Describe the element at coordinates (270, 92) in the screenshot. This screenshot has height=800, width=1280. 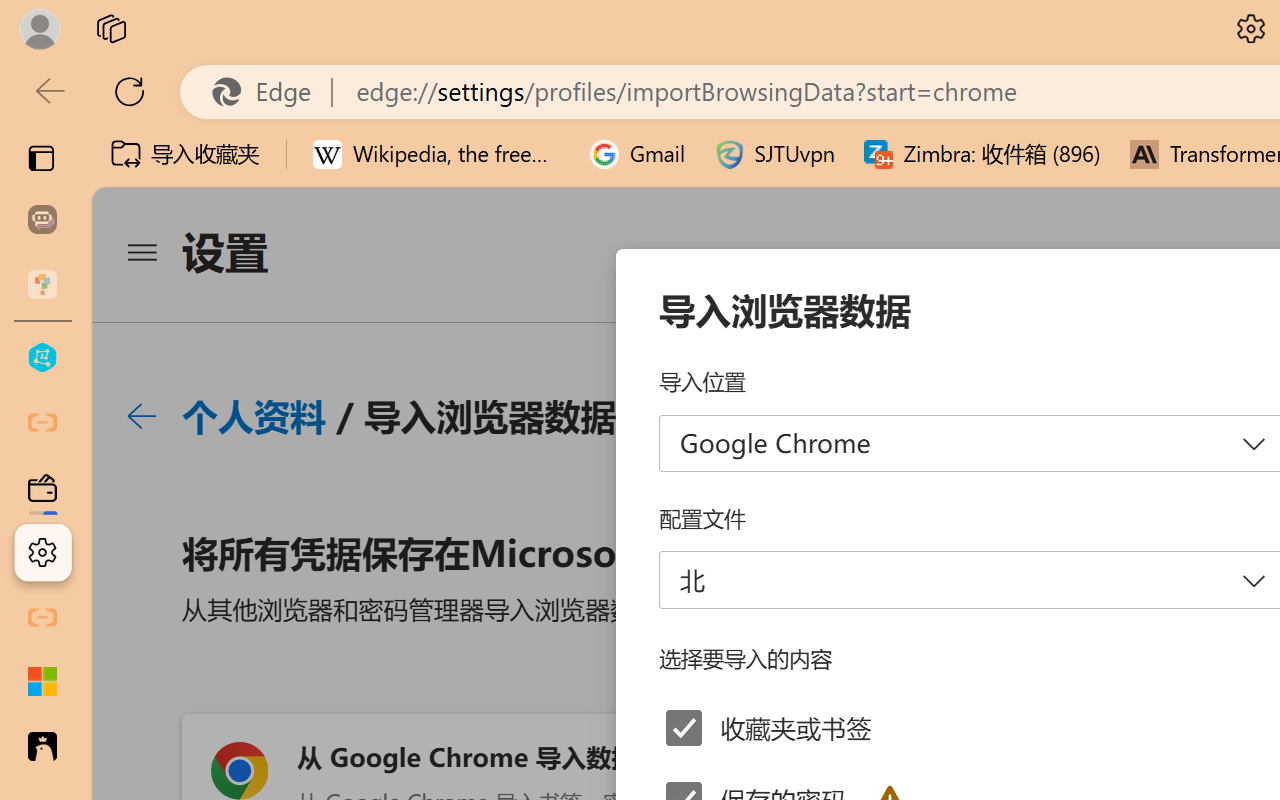
I see `Edge` at that location.